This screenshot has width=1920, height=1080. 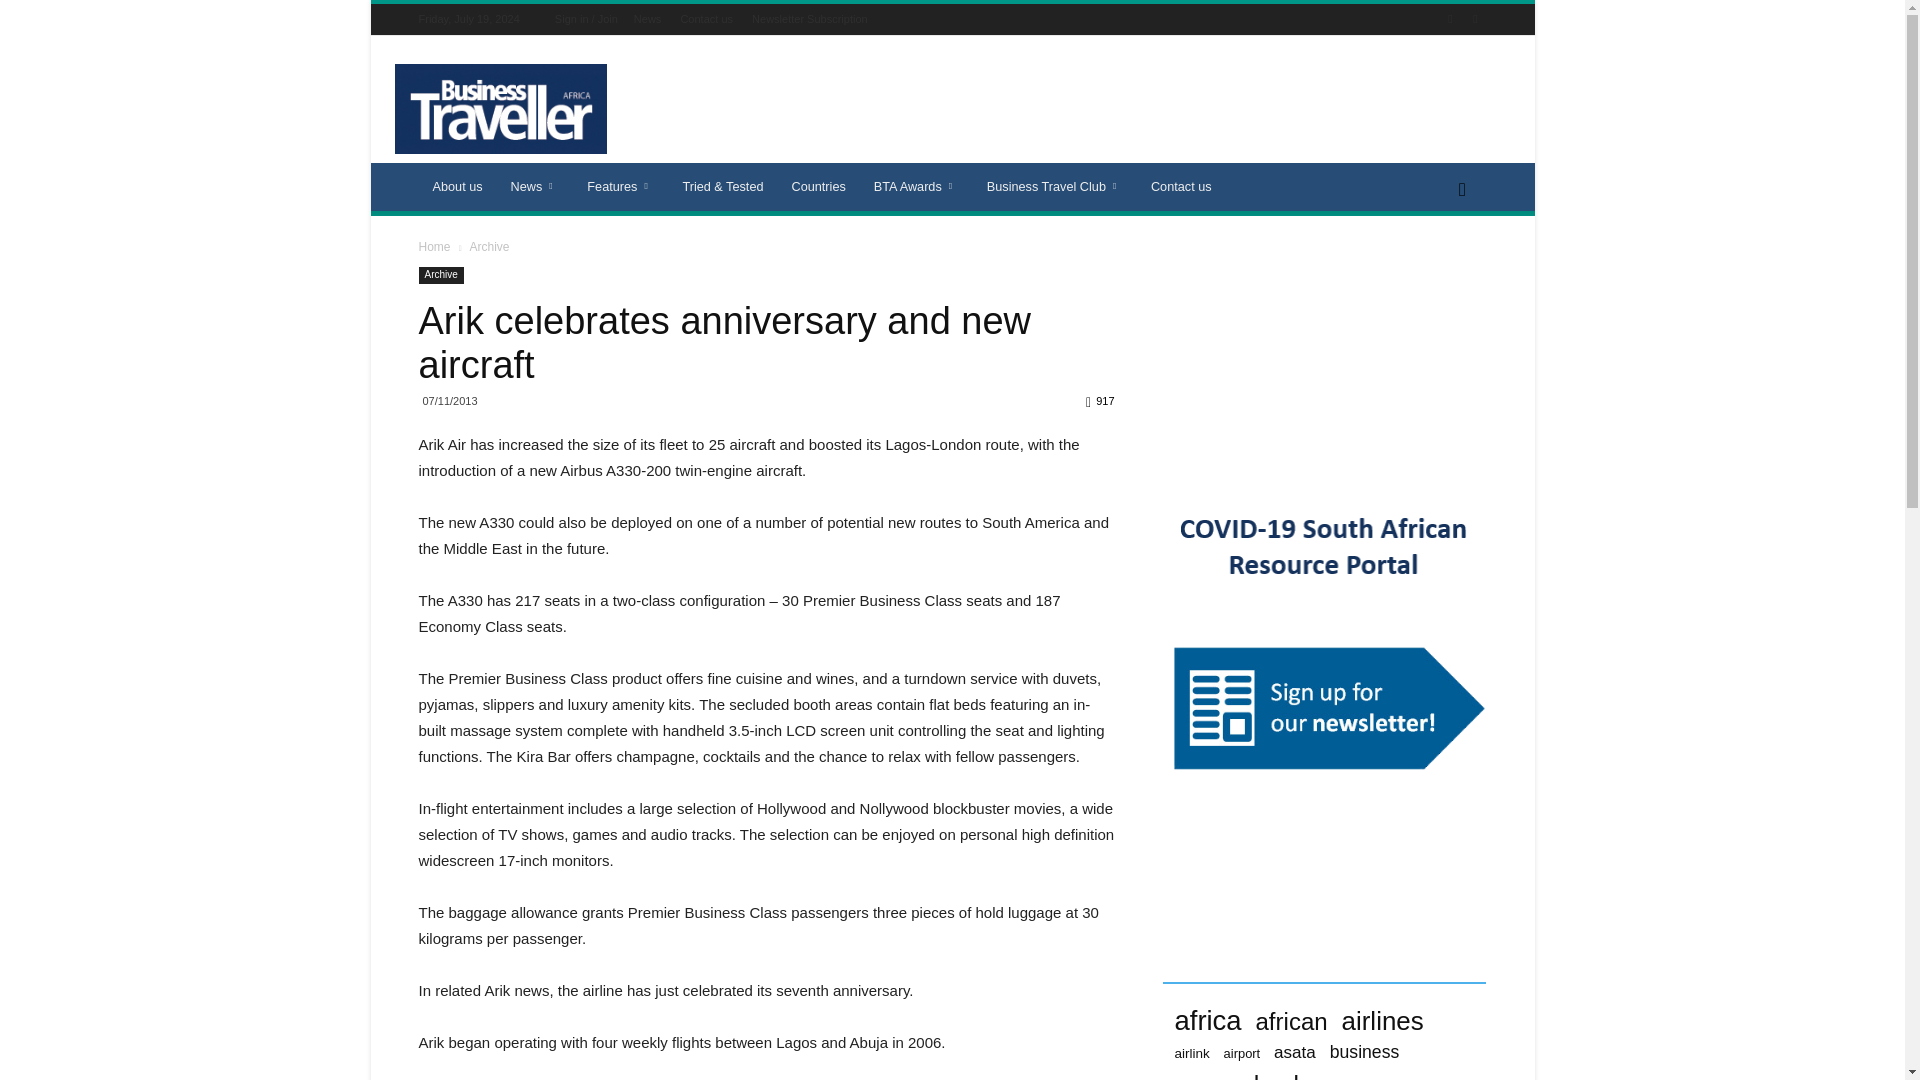 I want to click on YouTube video player, so click(x=1324, y=358).